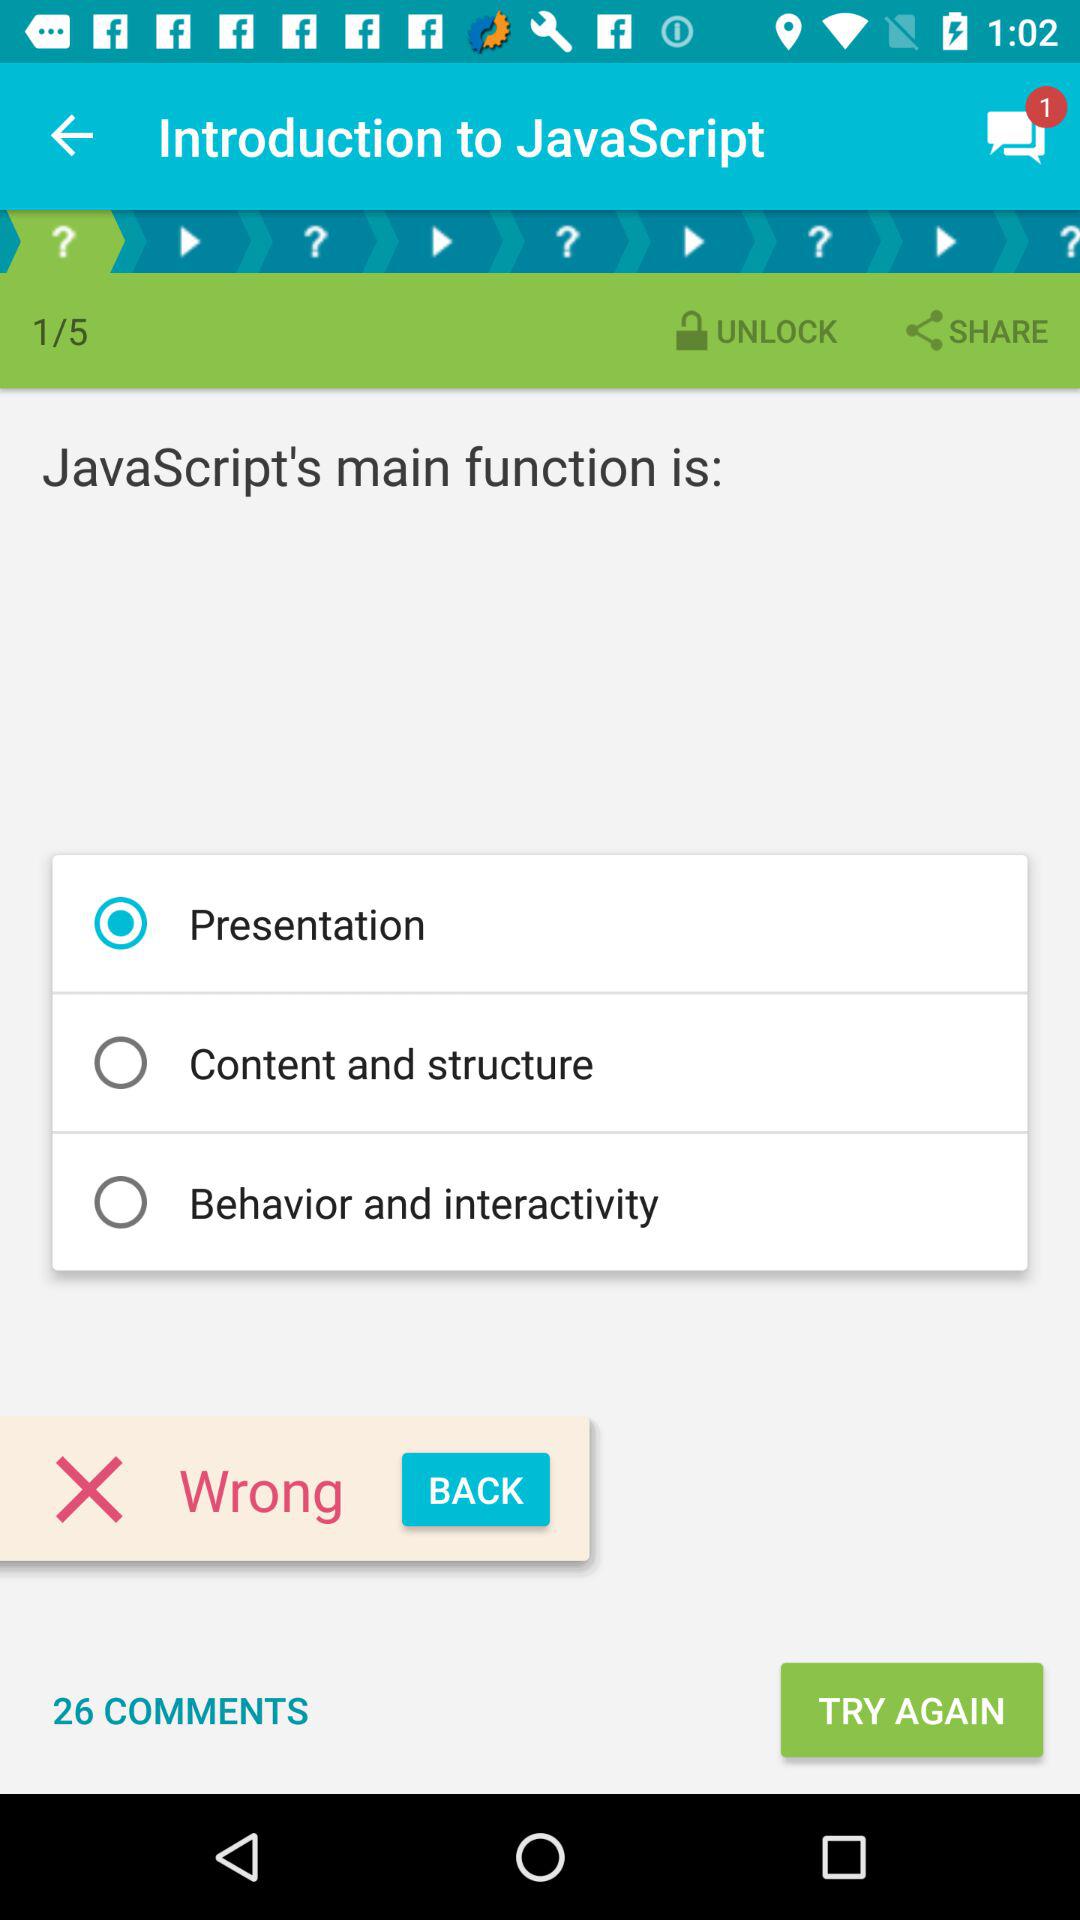  What do you see at coordinates (73, 136) in the screenshot?
I see `turn on the icon to the left of introduction to javascript` at bounding box center [73, 136].